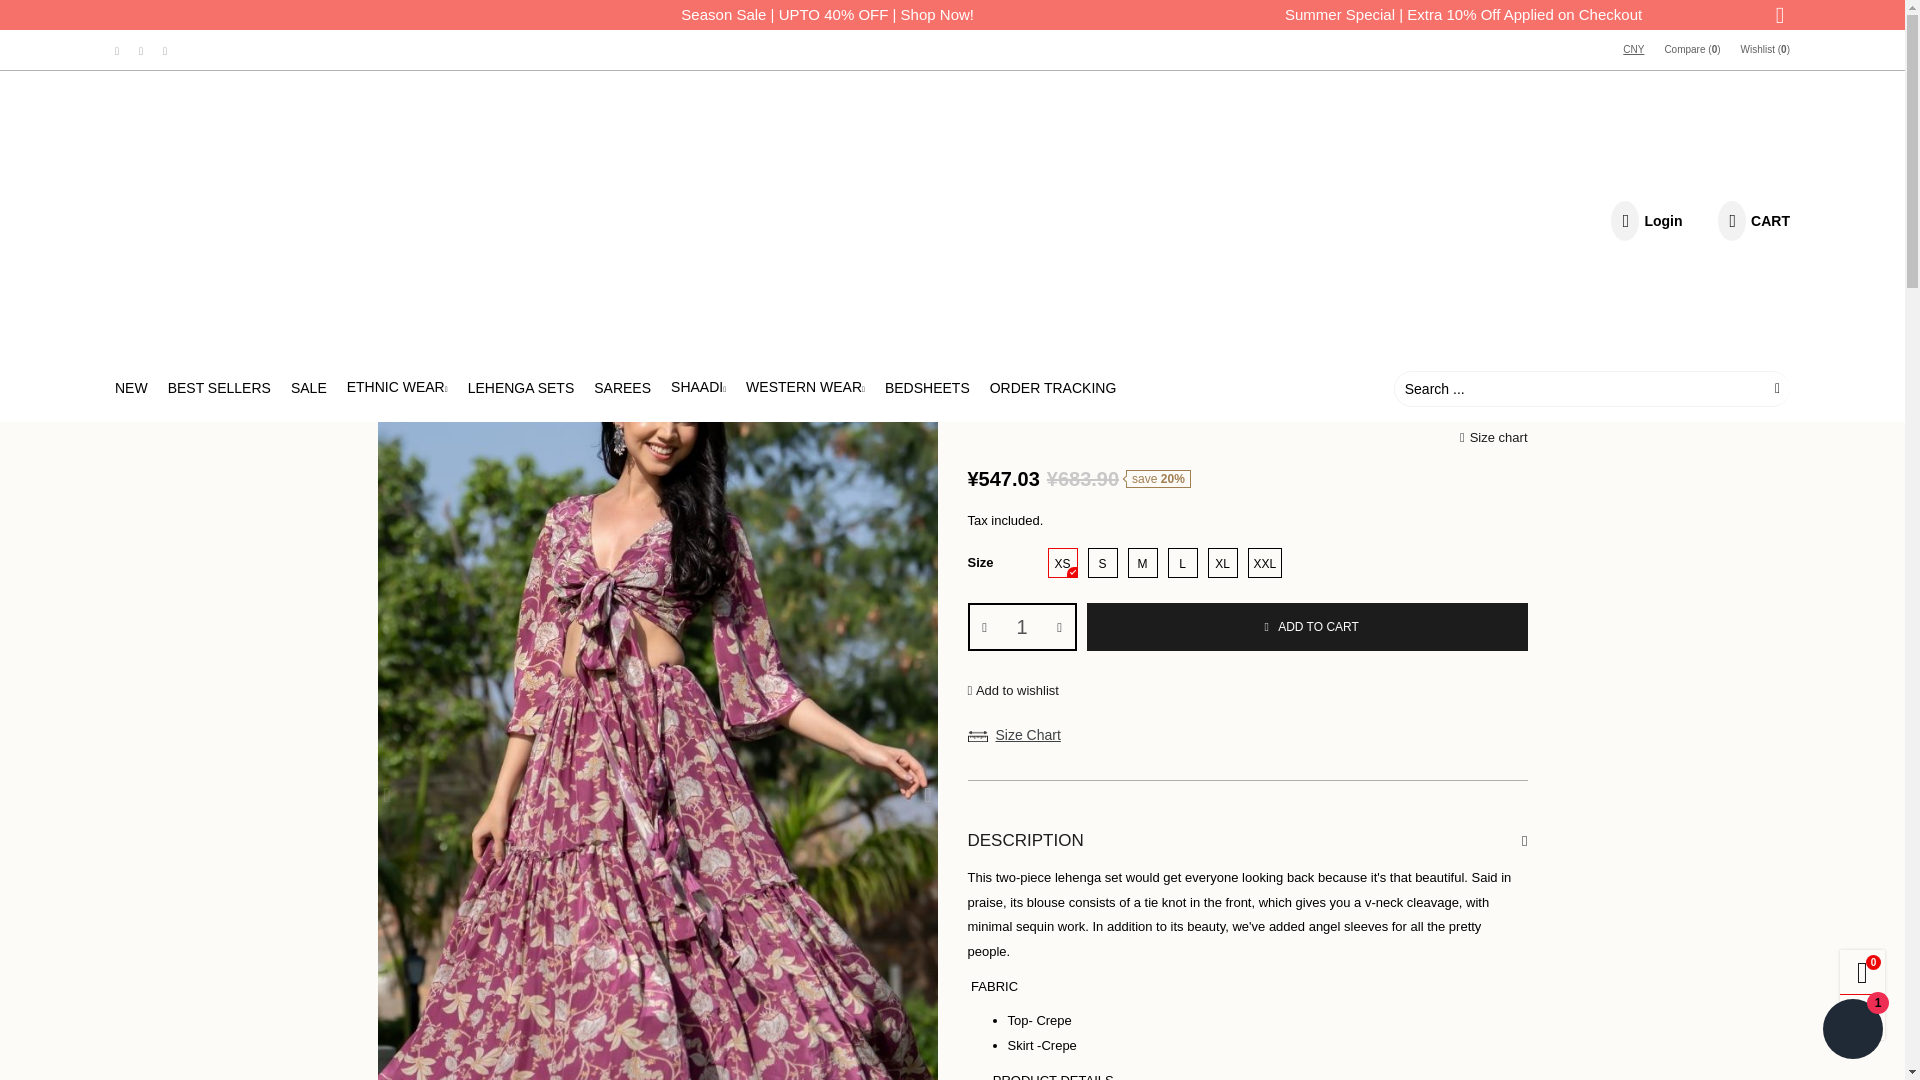 The height and width of the screenshot is (1080, 1920). Describe the element at coordinates (219, 388) in the screenshot. I see `BEST SELLERS` at that location.